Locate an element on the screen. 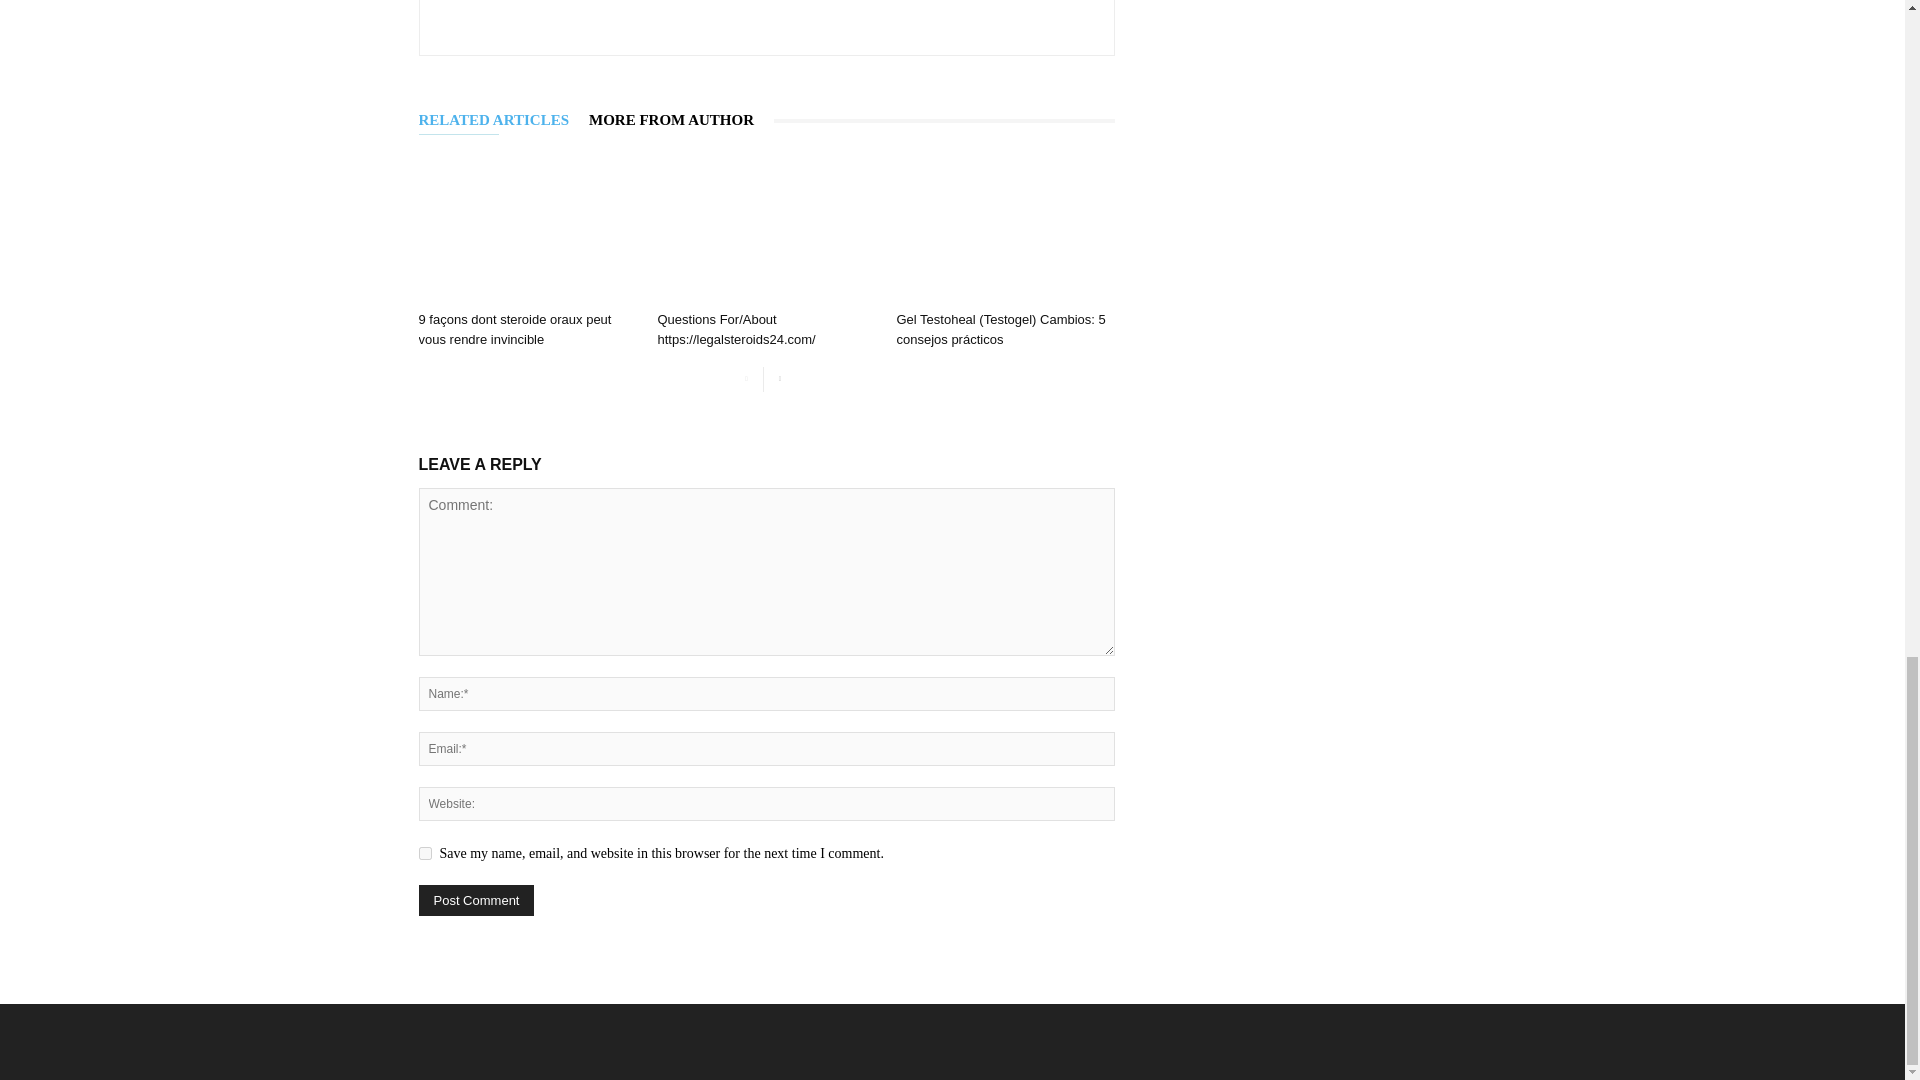 This screenshot has width=1920, height=1080. yes is located at coordinates (424, 852).